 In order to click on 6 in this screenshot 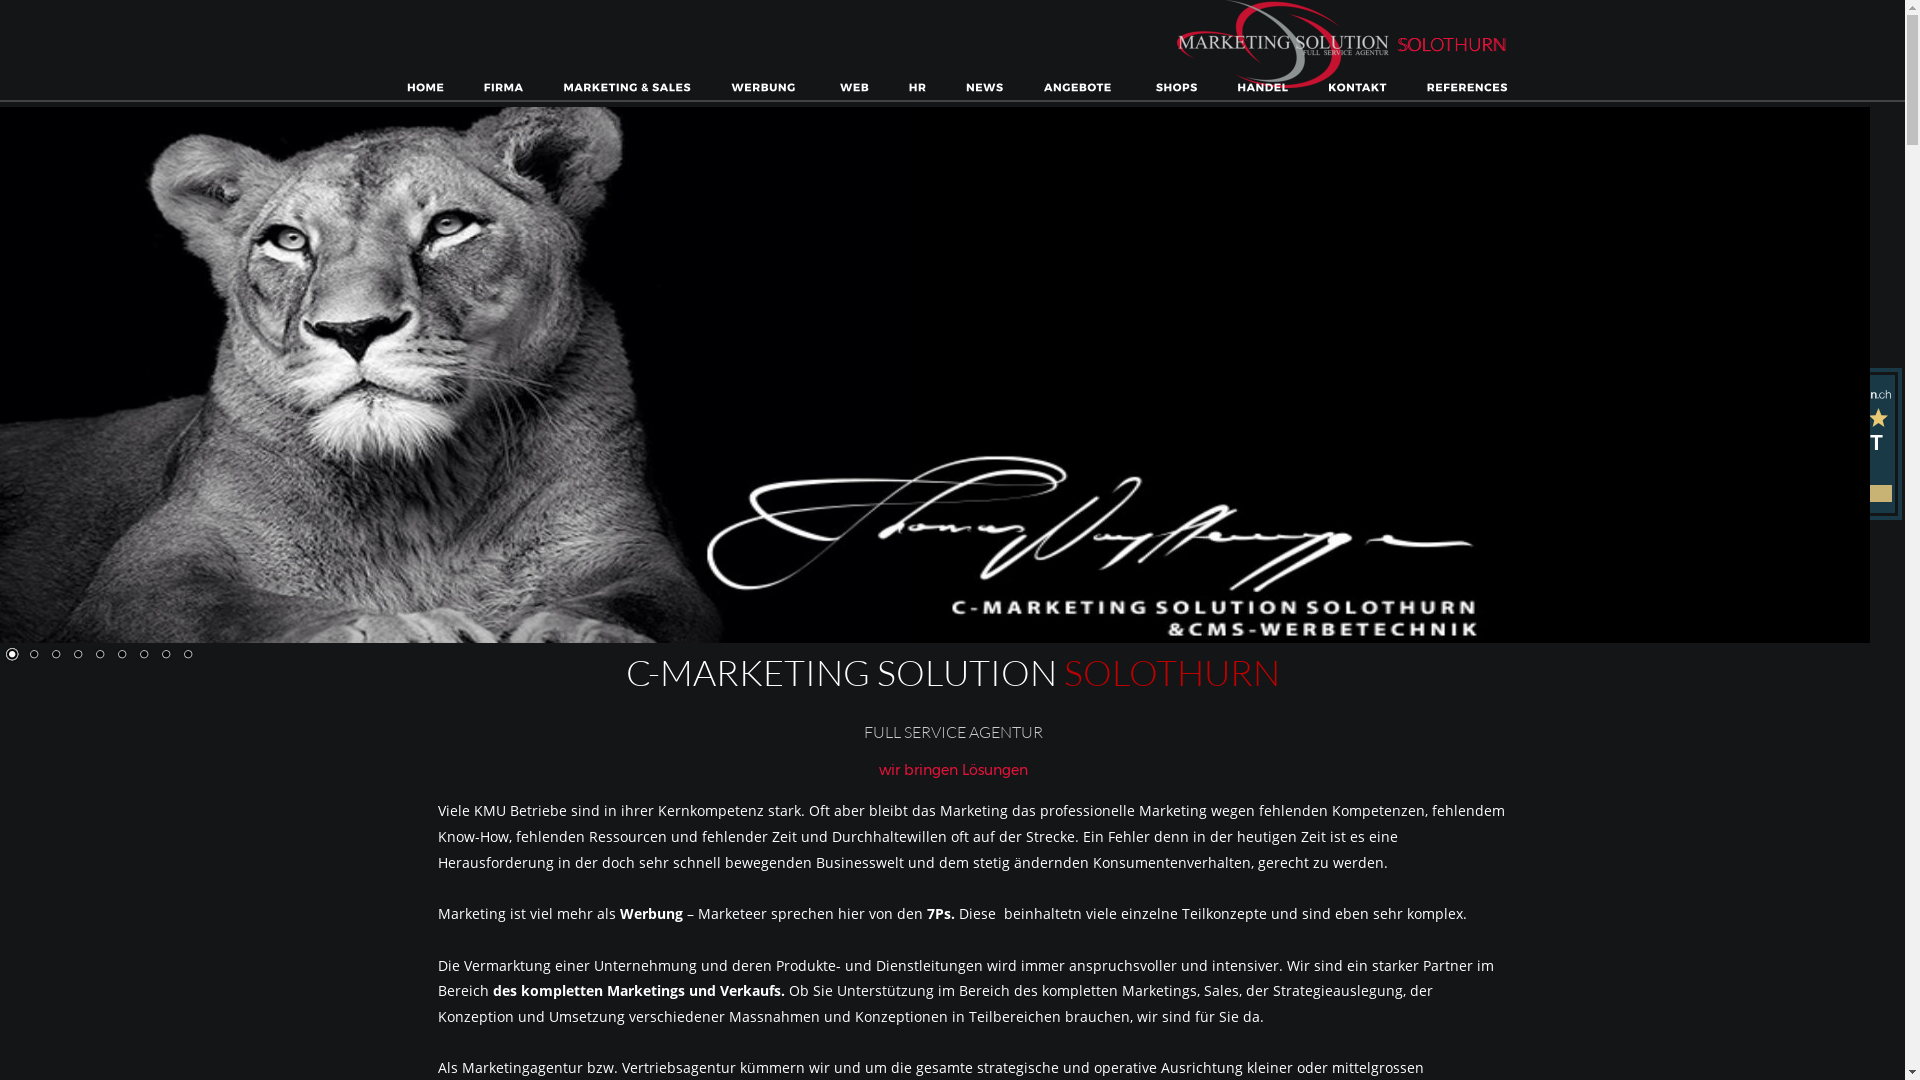, I will do `click(77, 654)`.